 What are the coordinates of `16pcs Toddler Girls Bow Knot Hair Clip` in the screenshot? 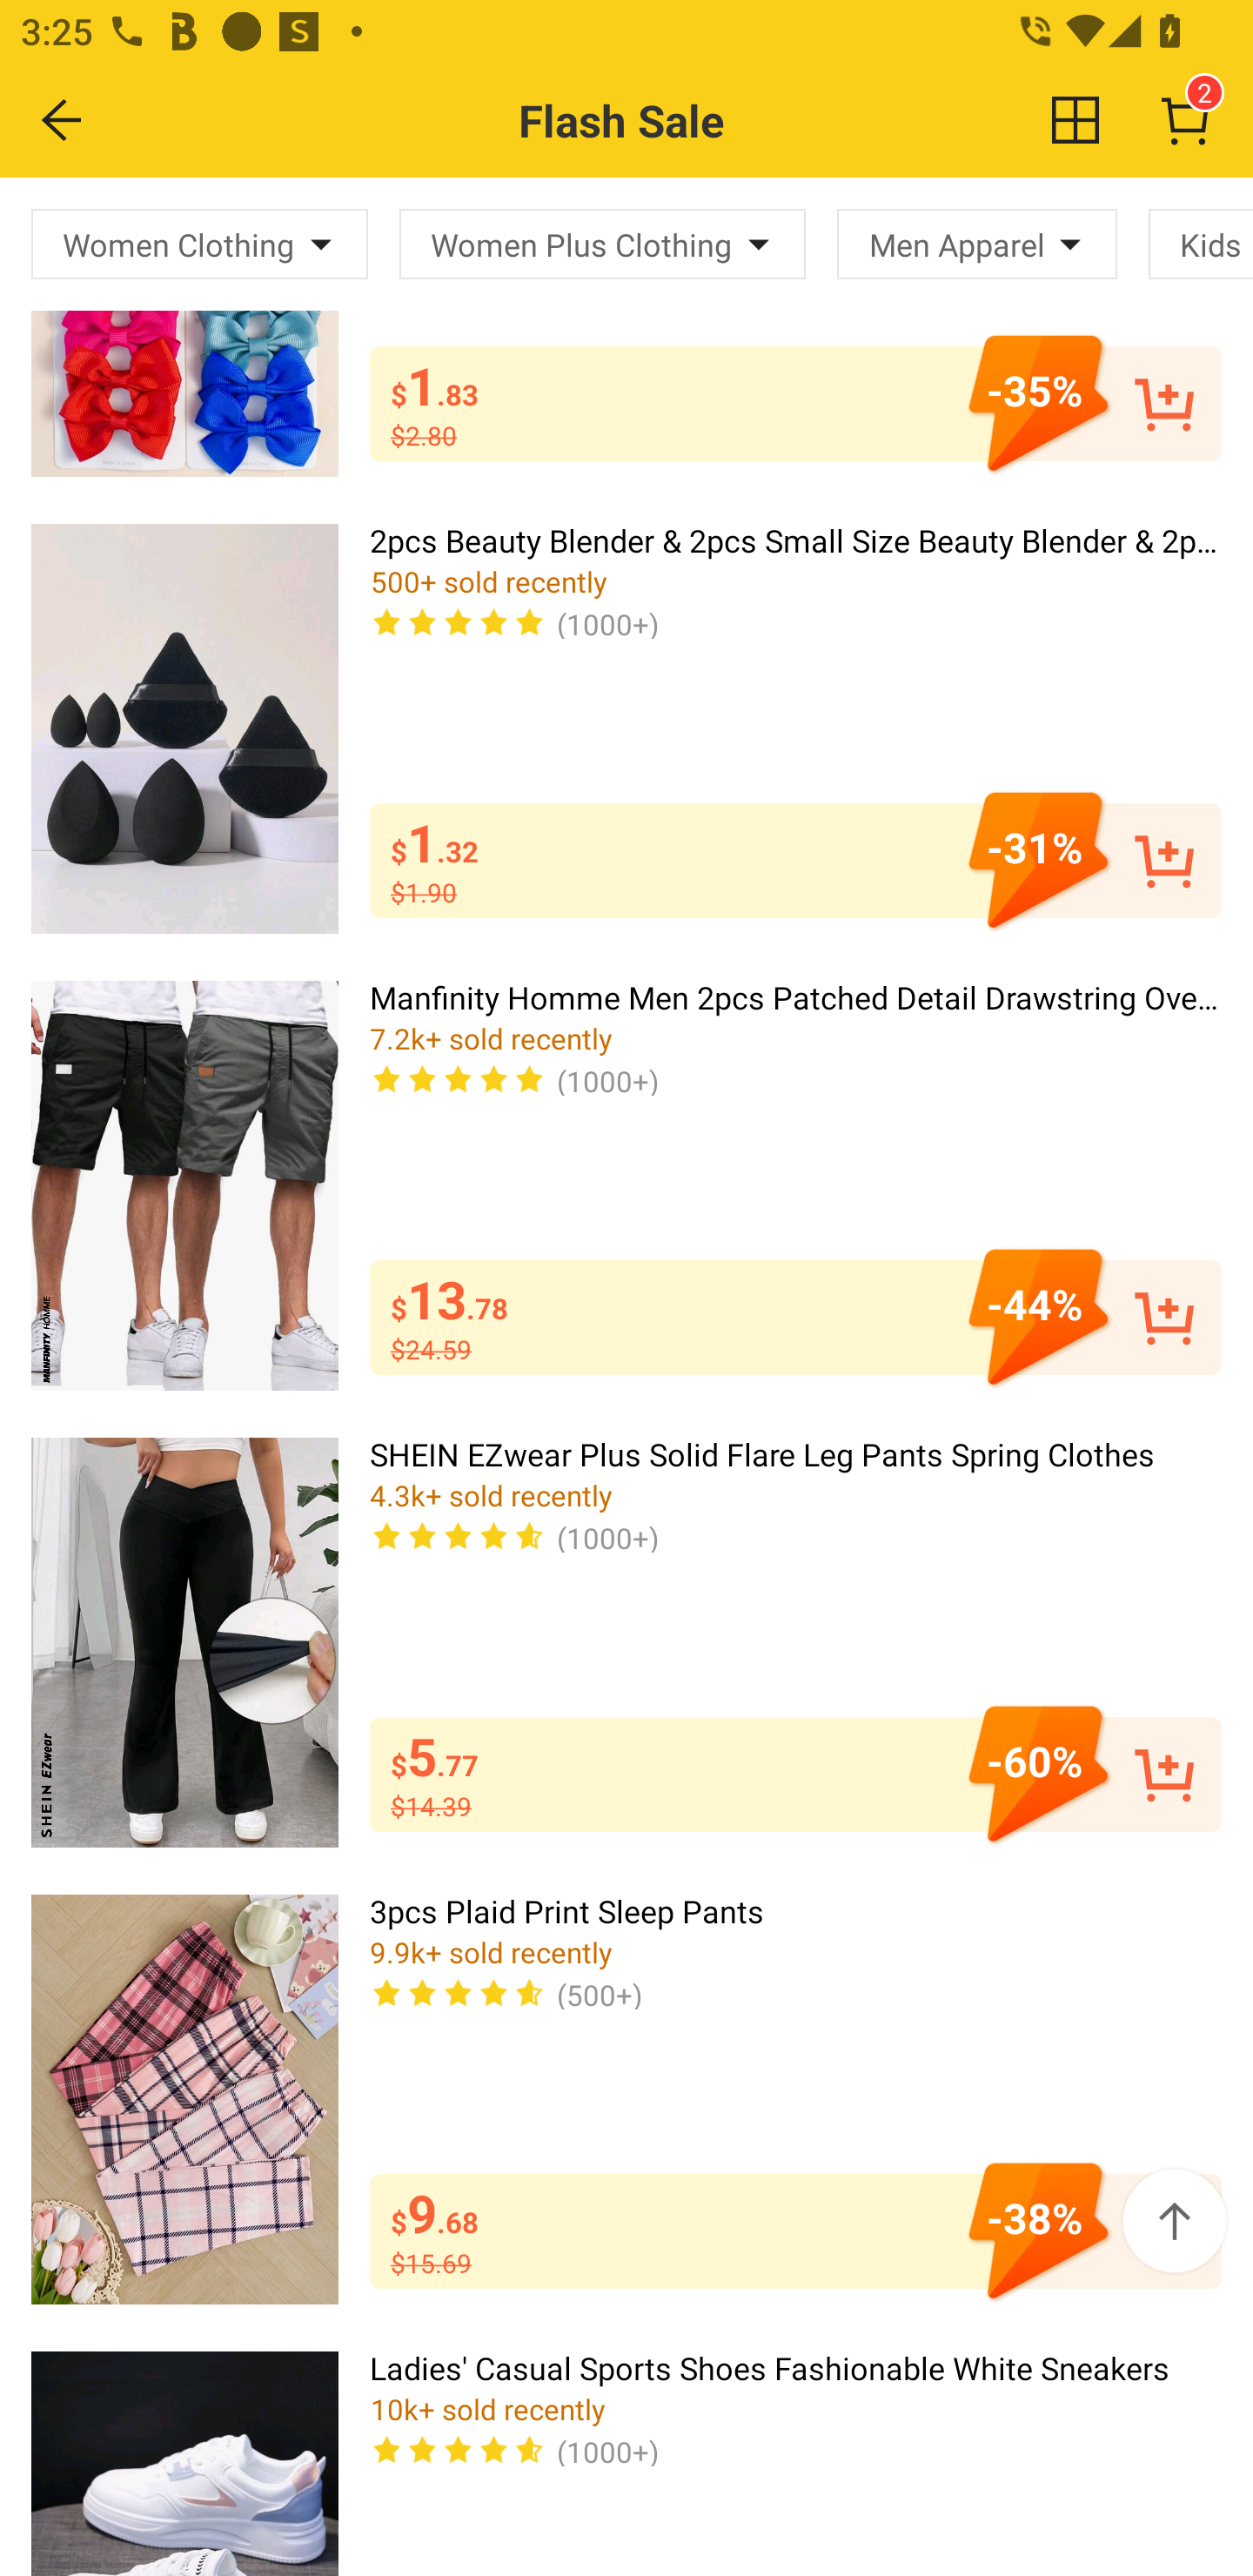 It's located at (184, 327).